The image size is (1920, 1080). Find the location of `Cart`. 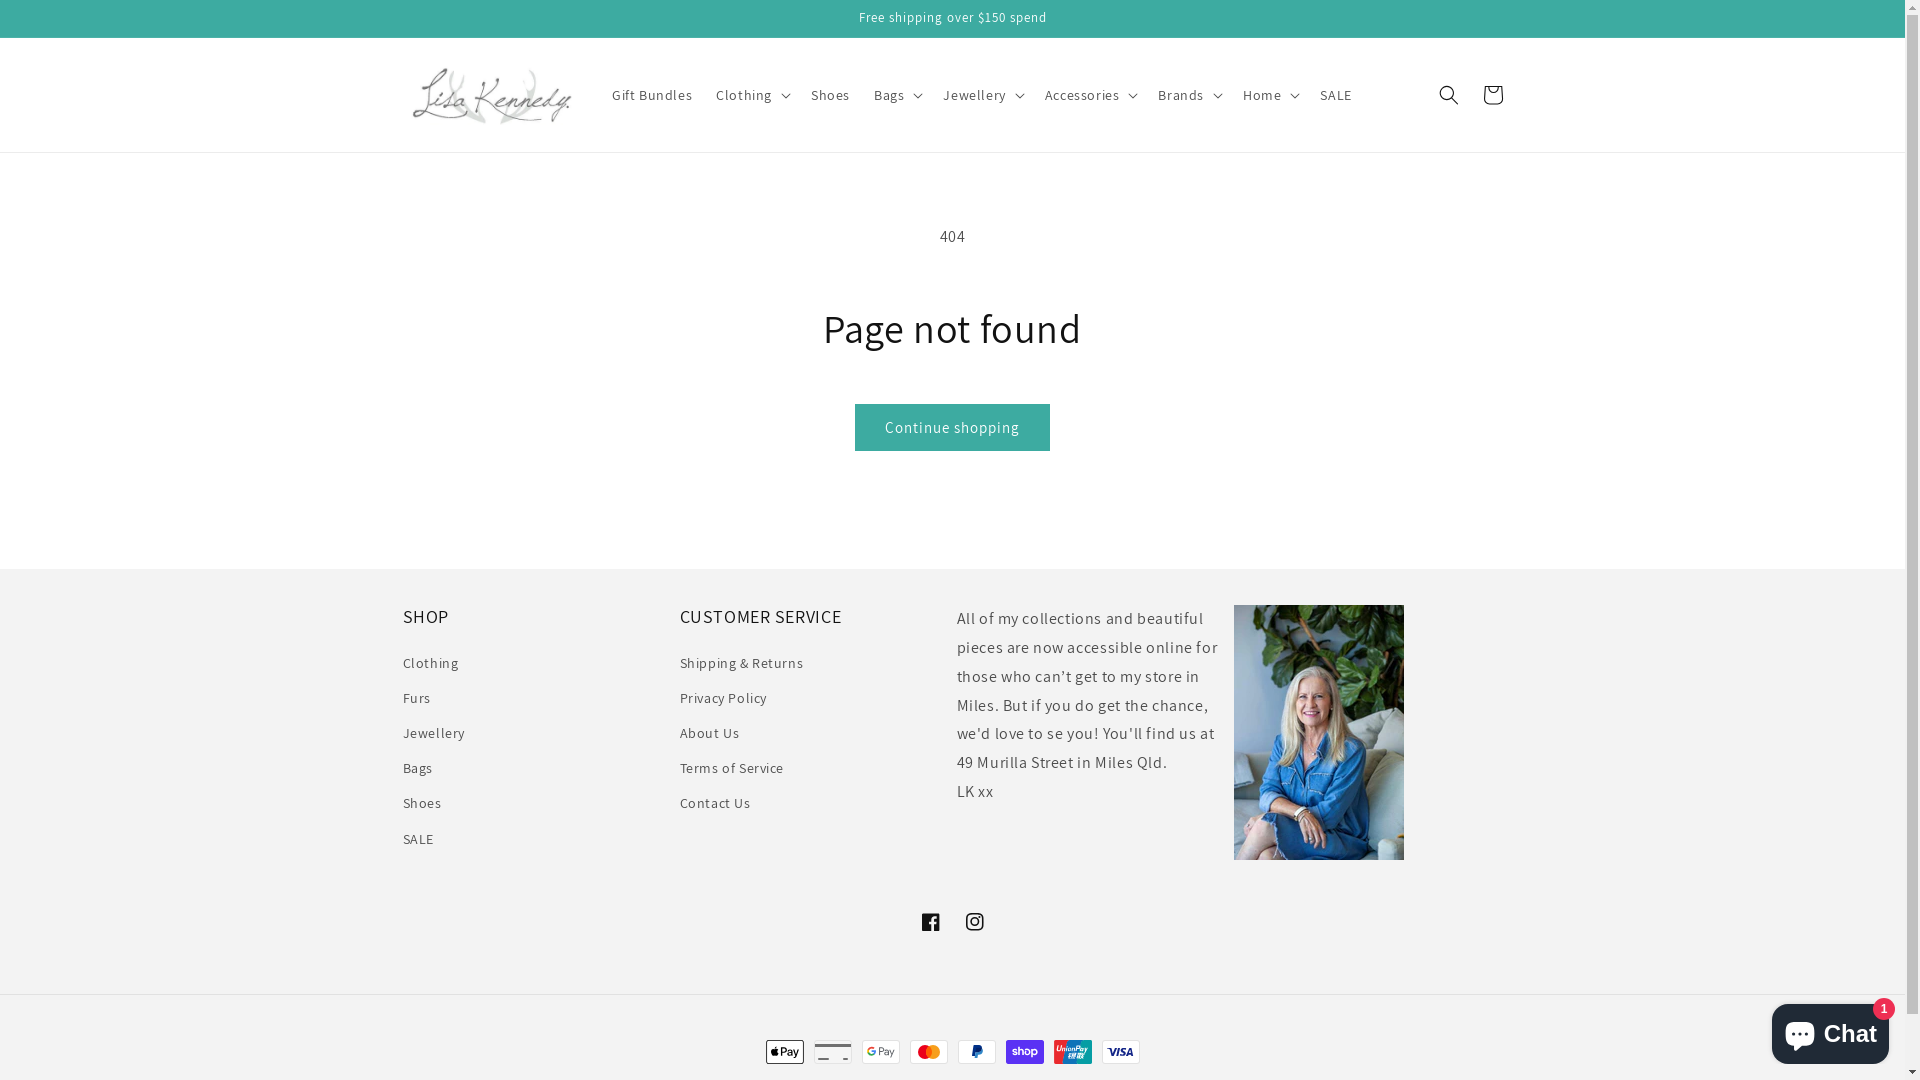

Cart is located at coordinates (1492, 95).